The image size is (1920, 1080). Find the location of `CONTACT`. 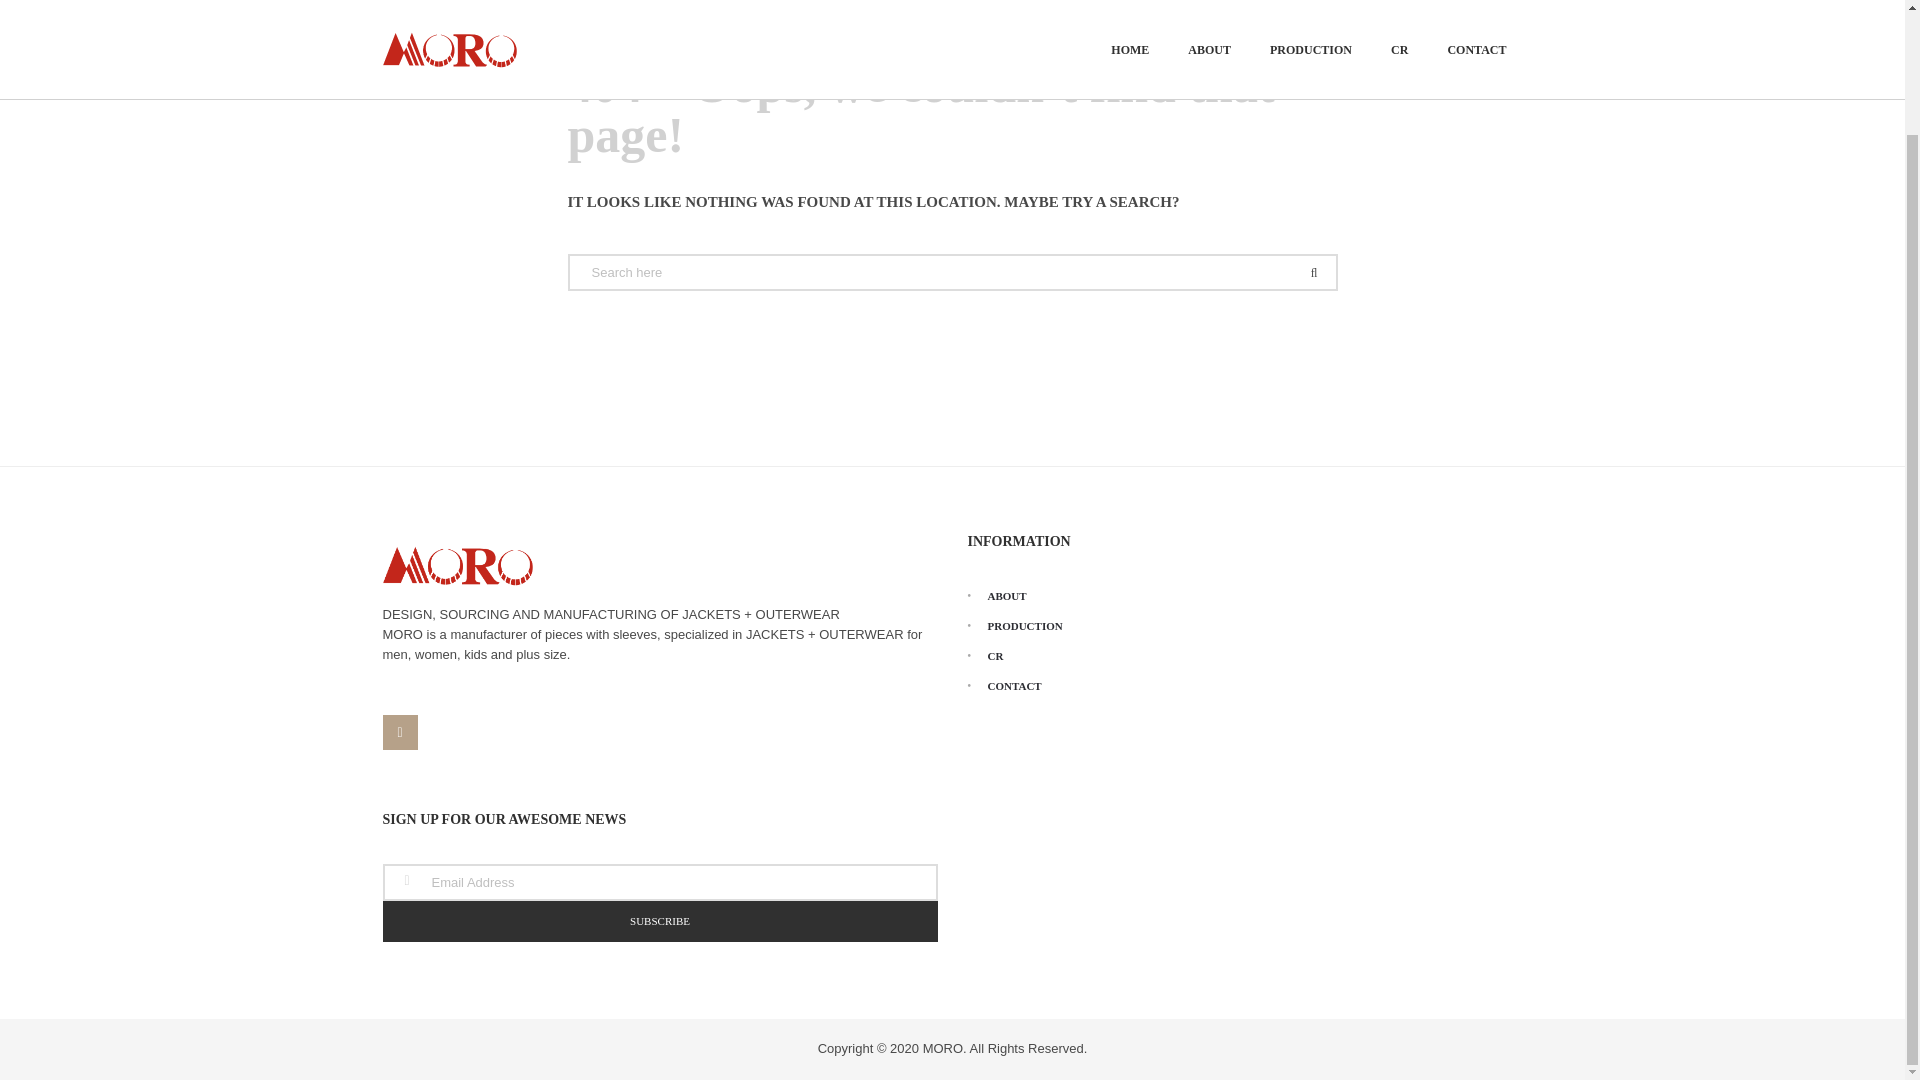

CONTACT is located at coordinates (1004, 685).